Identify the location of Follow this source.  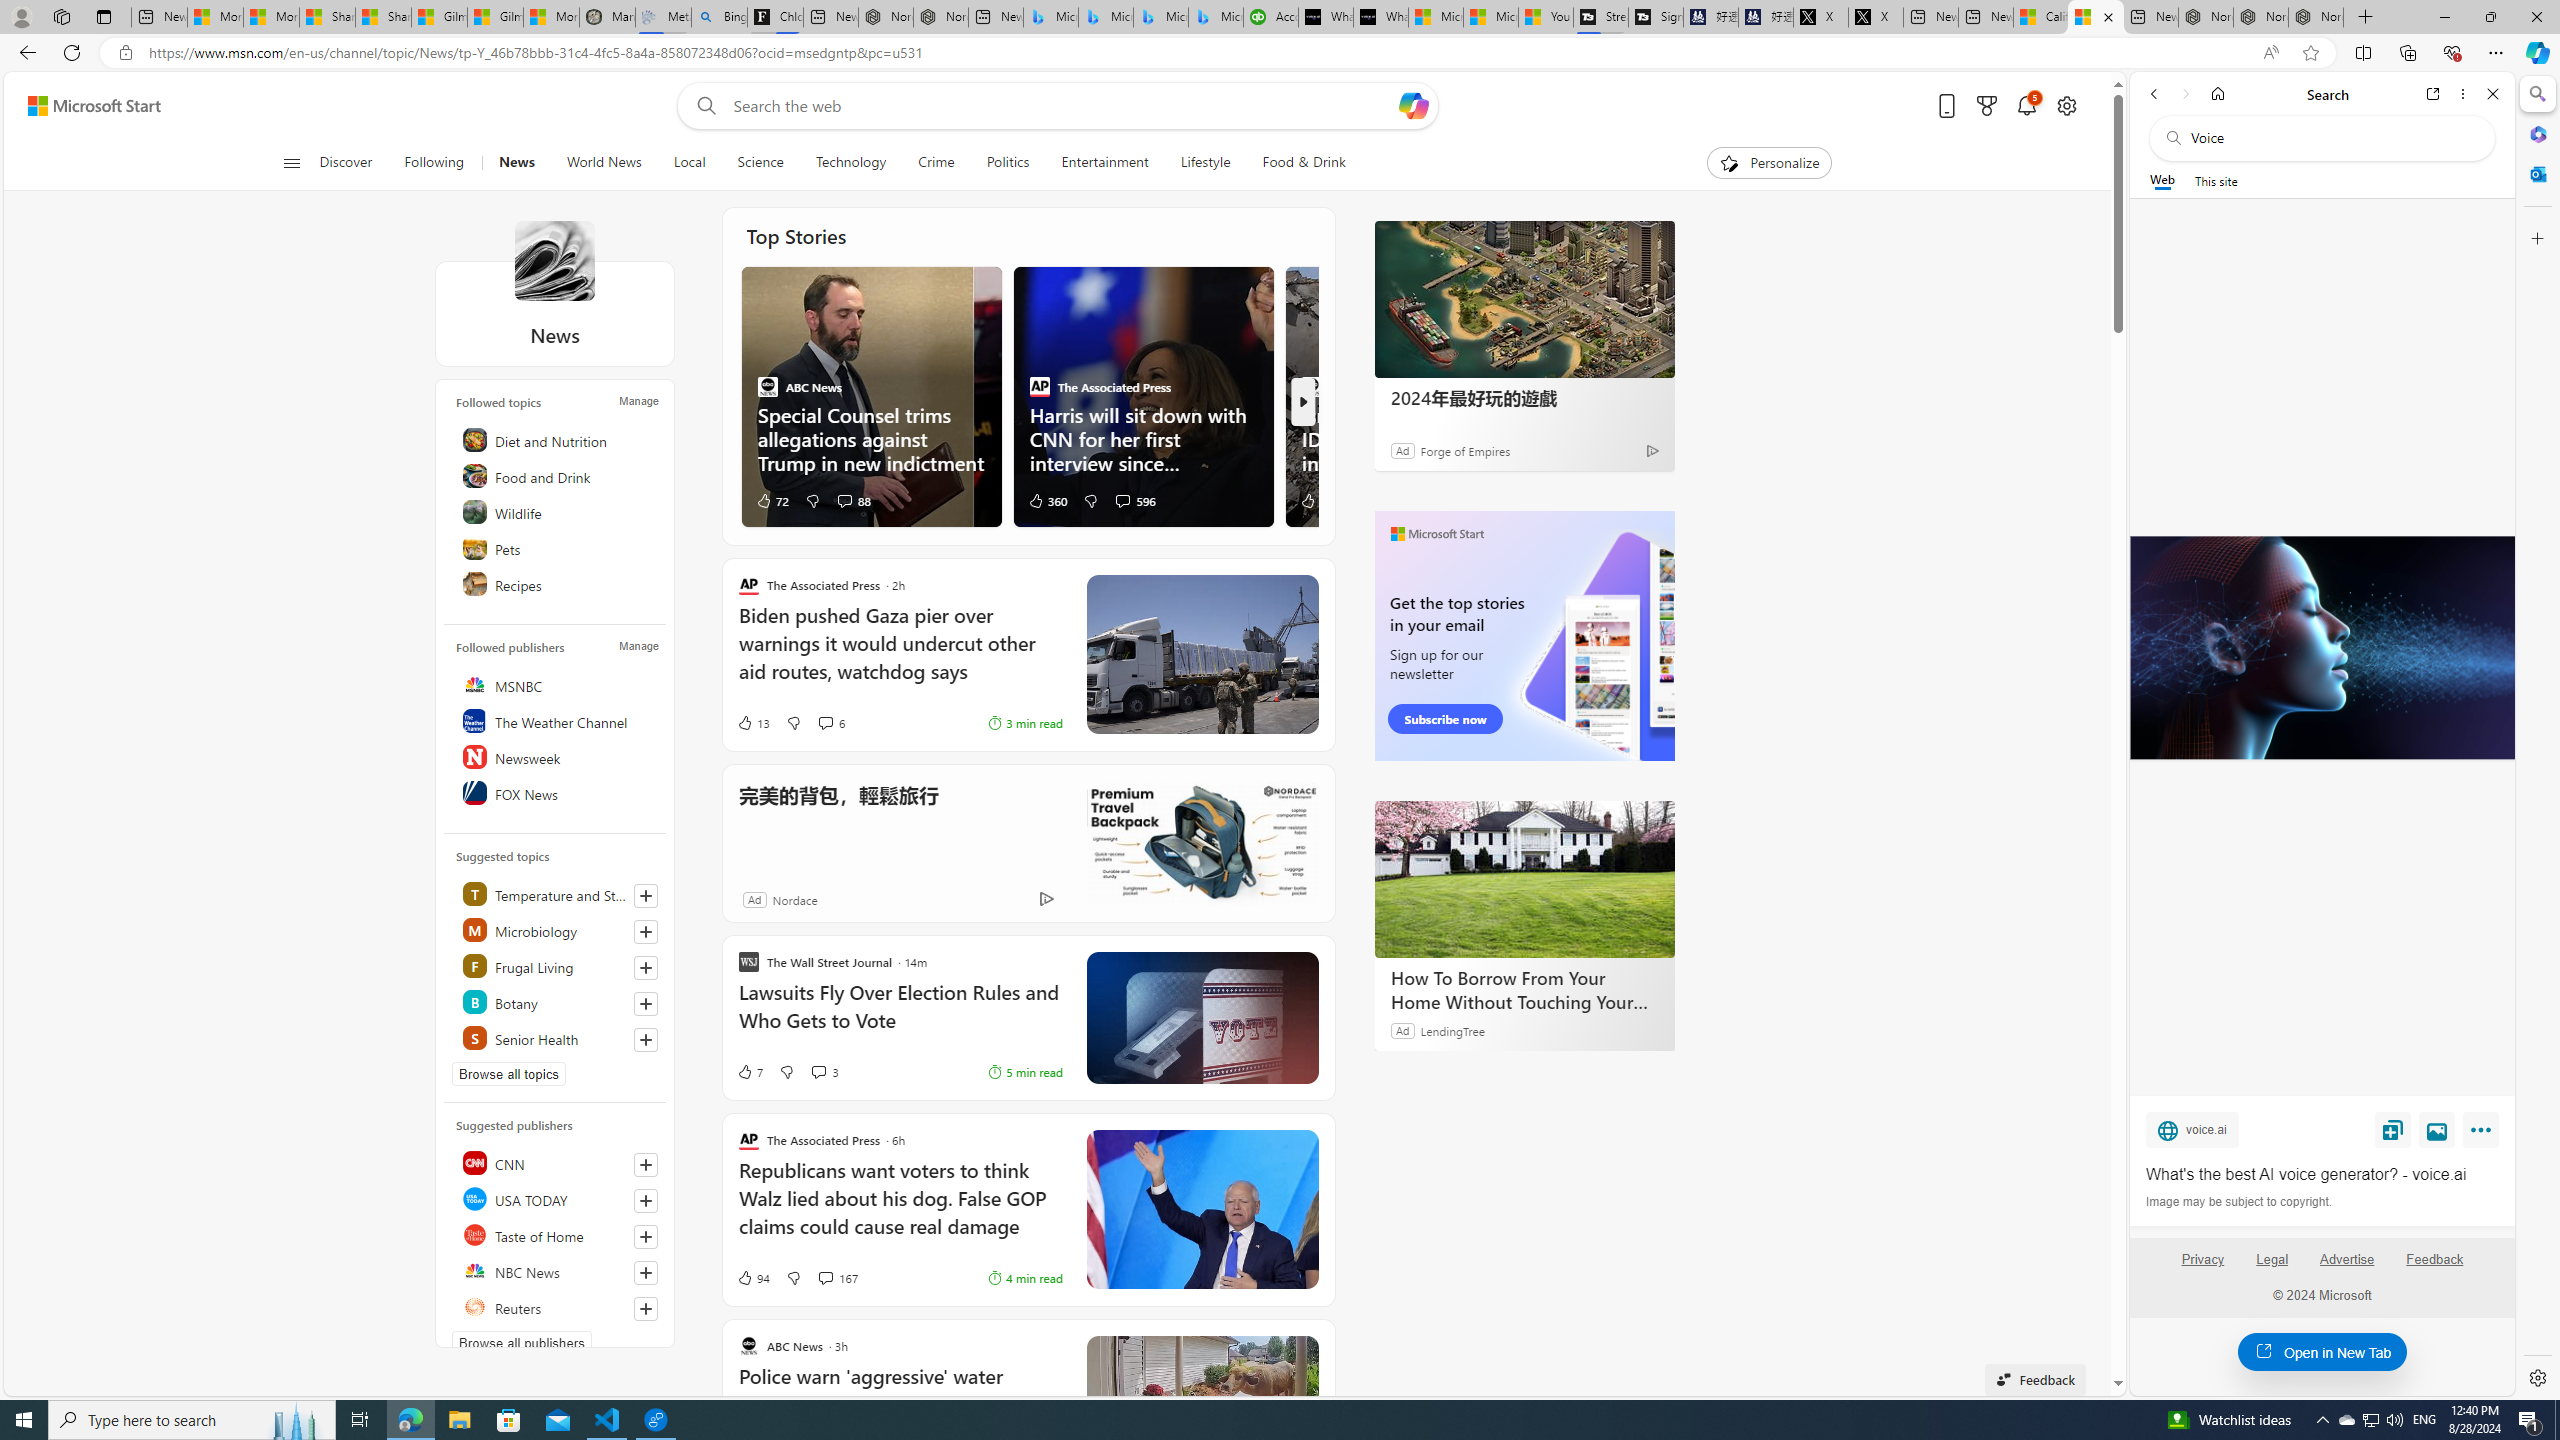
(646, 1308).